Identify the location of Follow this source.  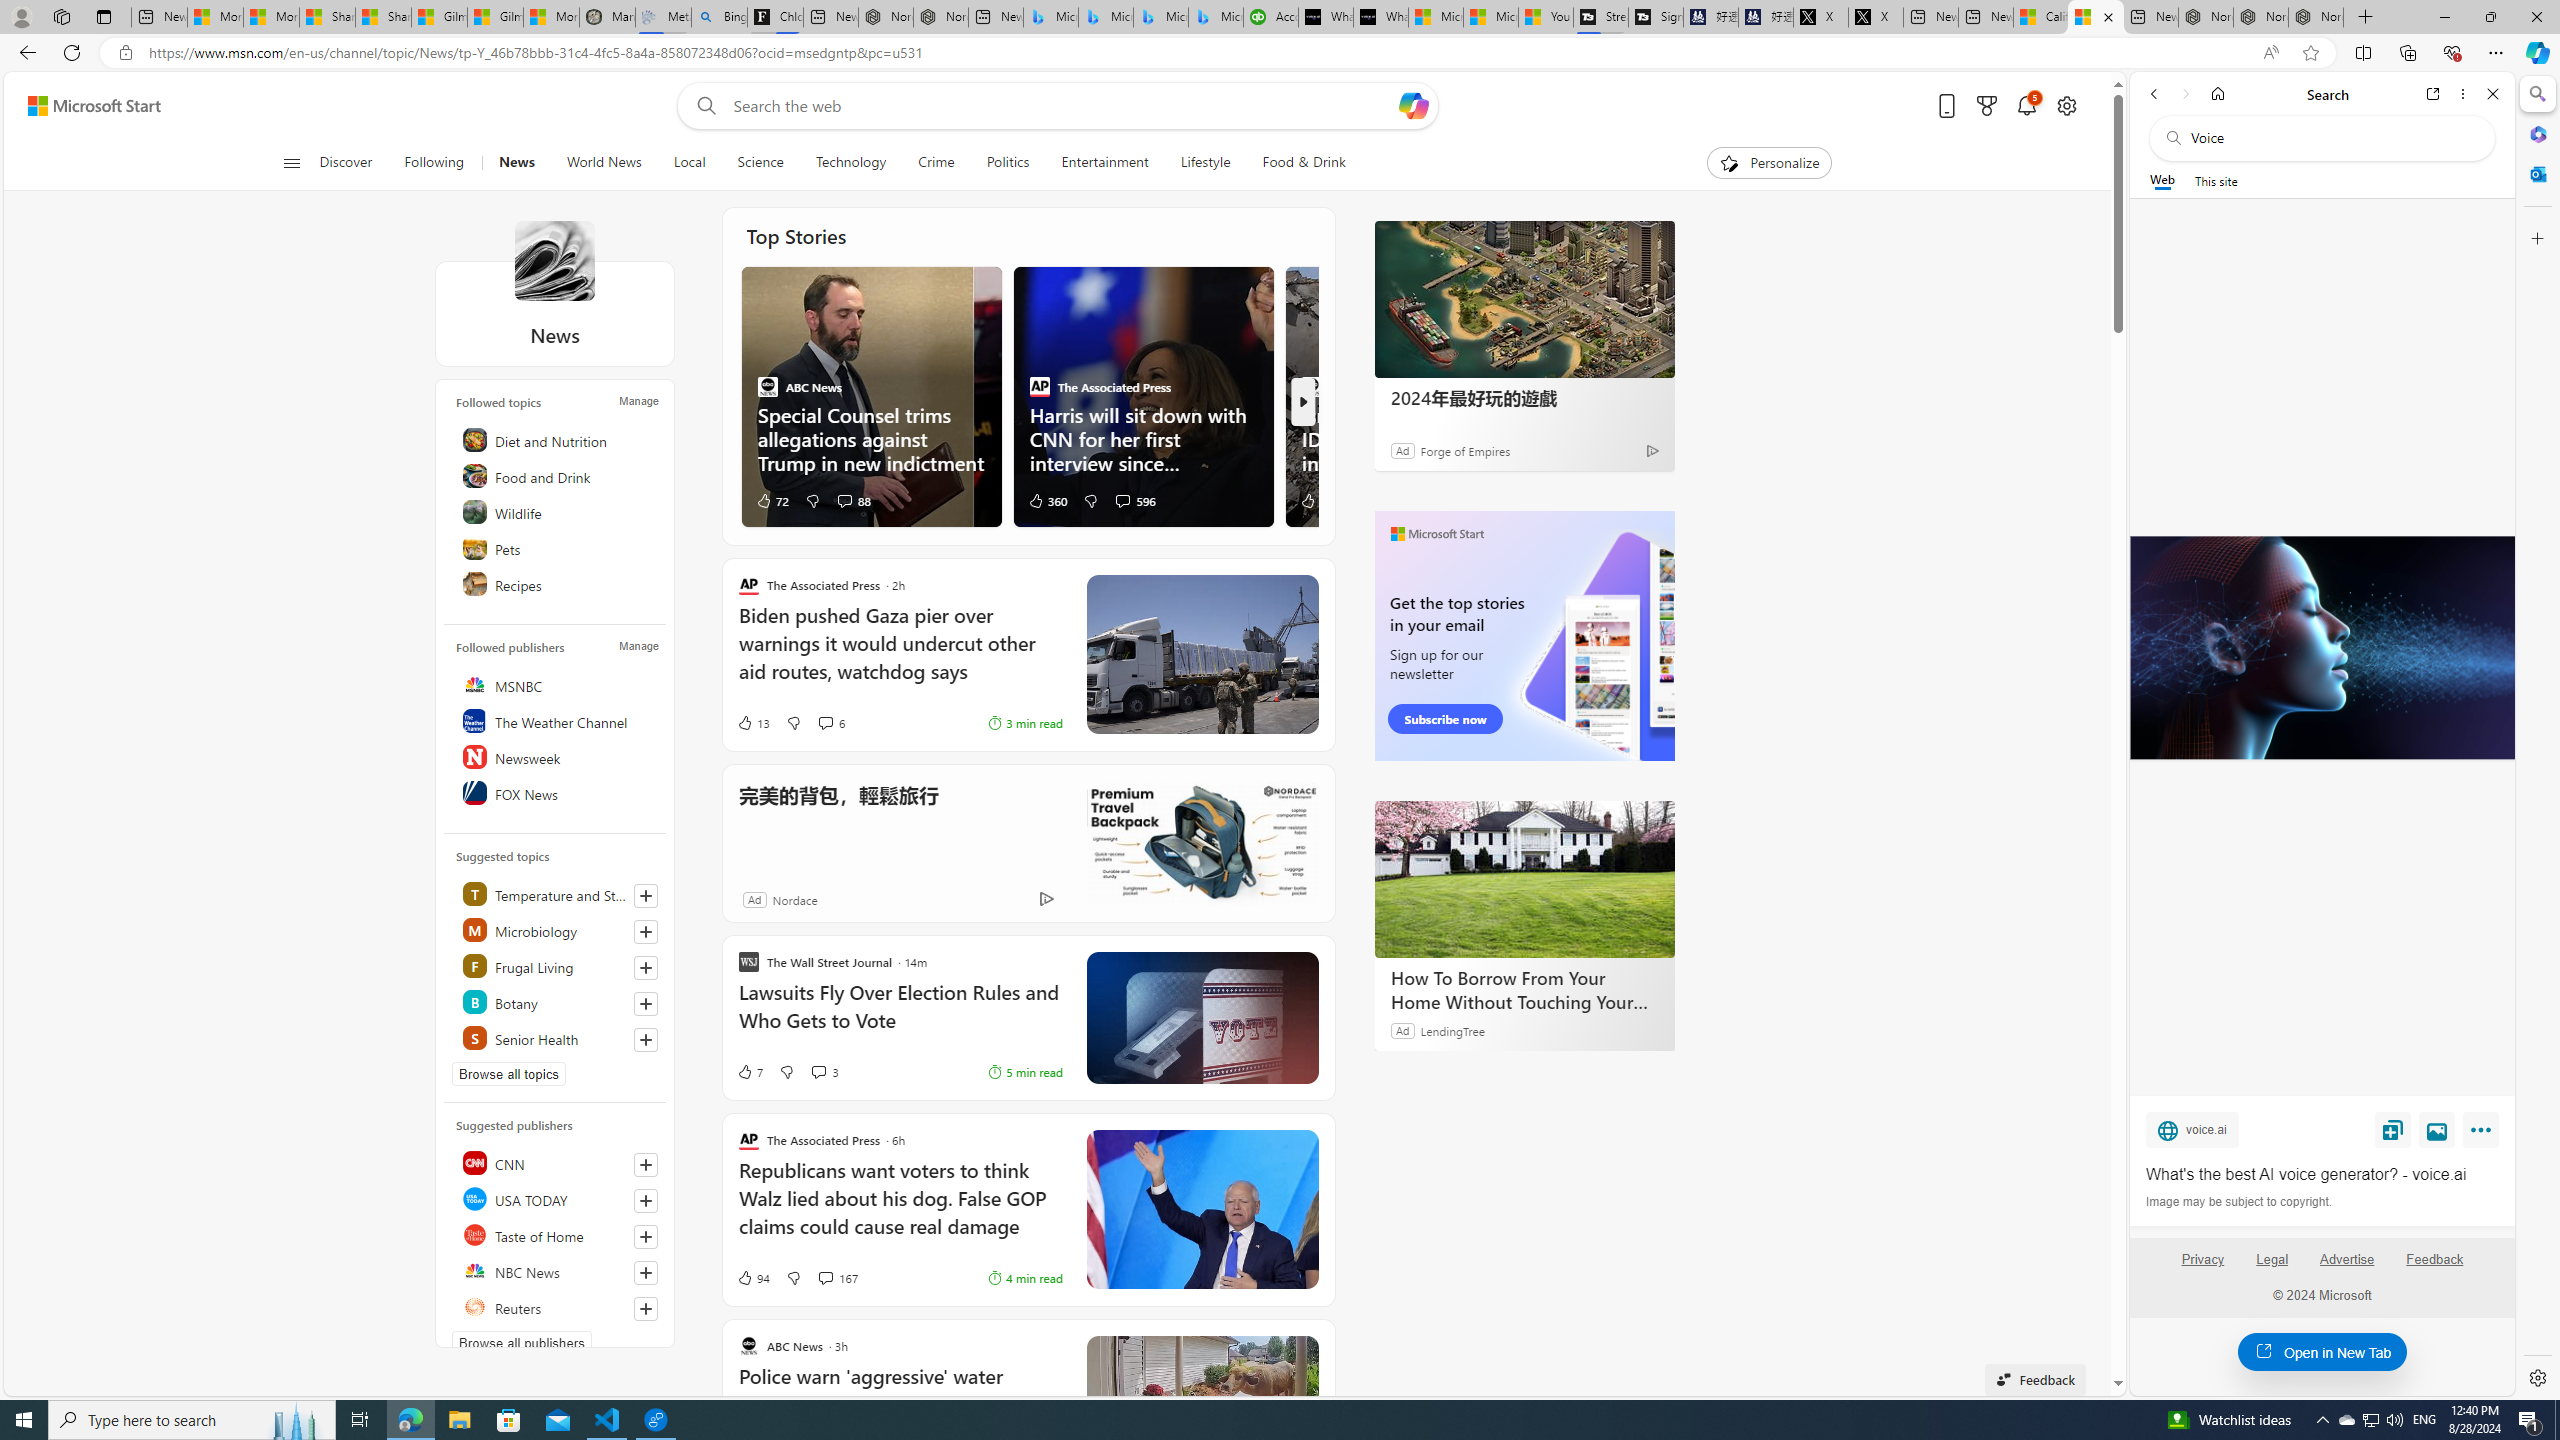
(646, 1308).